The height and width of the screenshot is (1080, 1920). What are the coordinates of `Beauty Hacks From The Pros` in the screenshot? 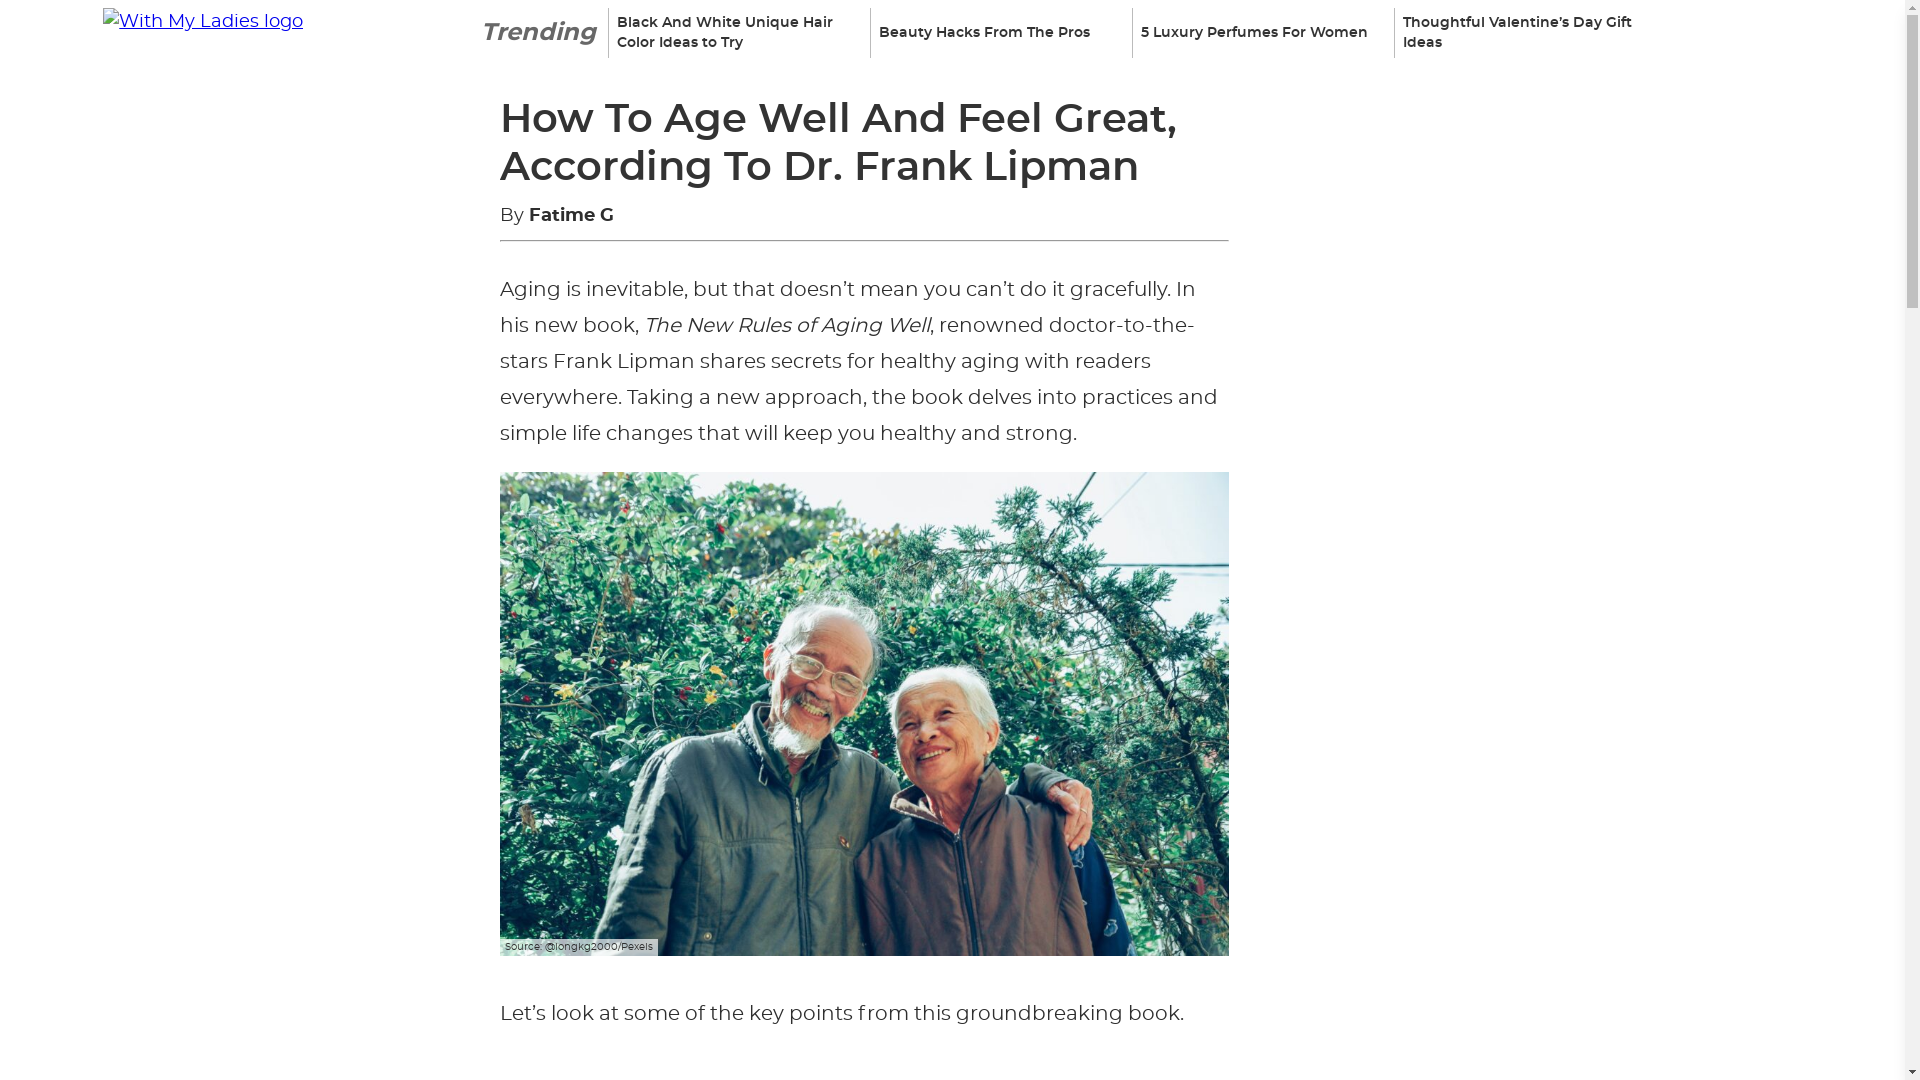 It's located at (994, 32).